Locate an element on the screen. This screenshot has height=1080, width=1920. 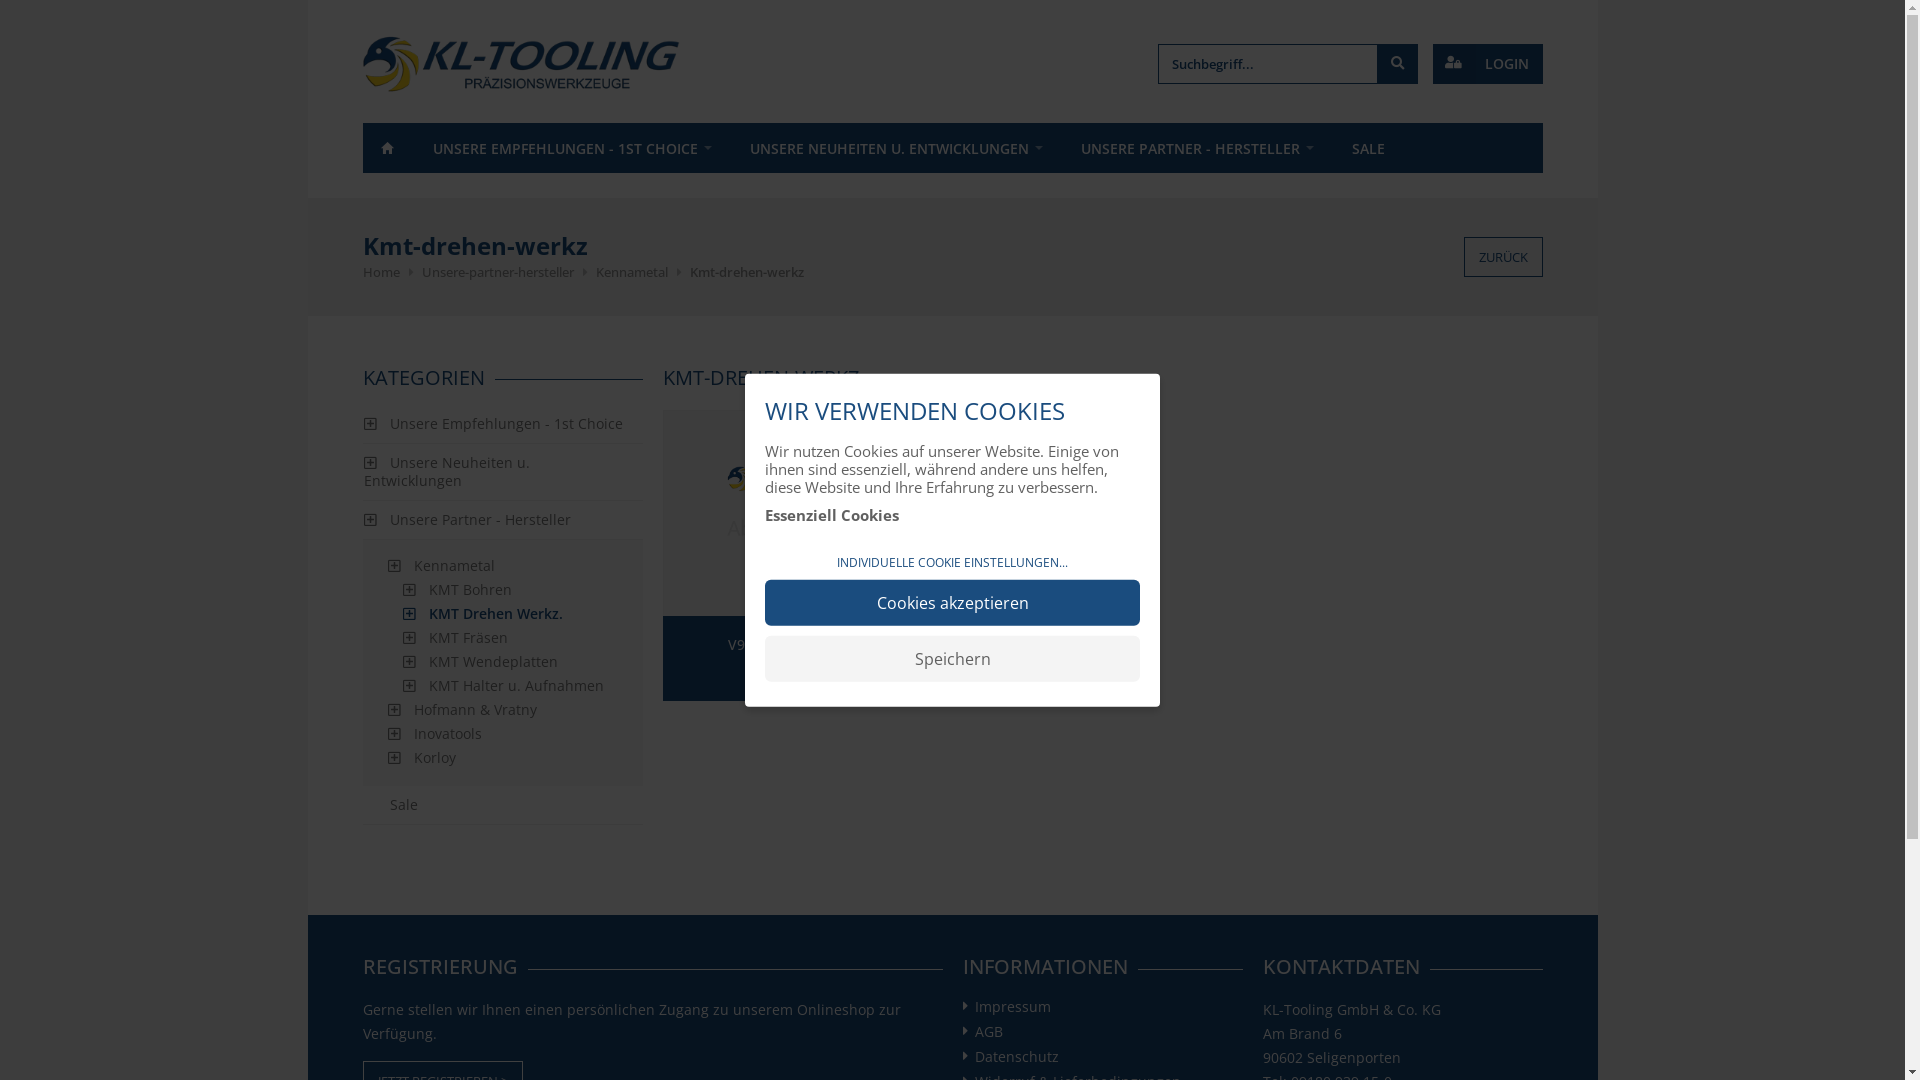
SALE is located at coordinates (1368, 148).